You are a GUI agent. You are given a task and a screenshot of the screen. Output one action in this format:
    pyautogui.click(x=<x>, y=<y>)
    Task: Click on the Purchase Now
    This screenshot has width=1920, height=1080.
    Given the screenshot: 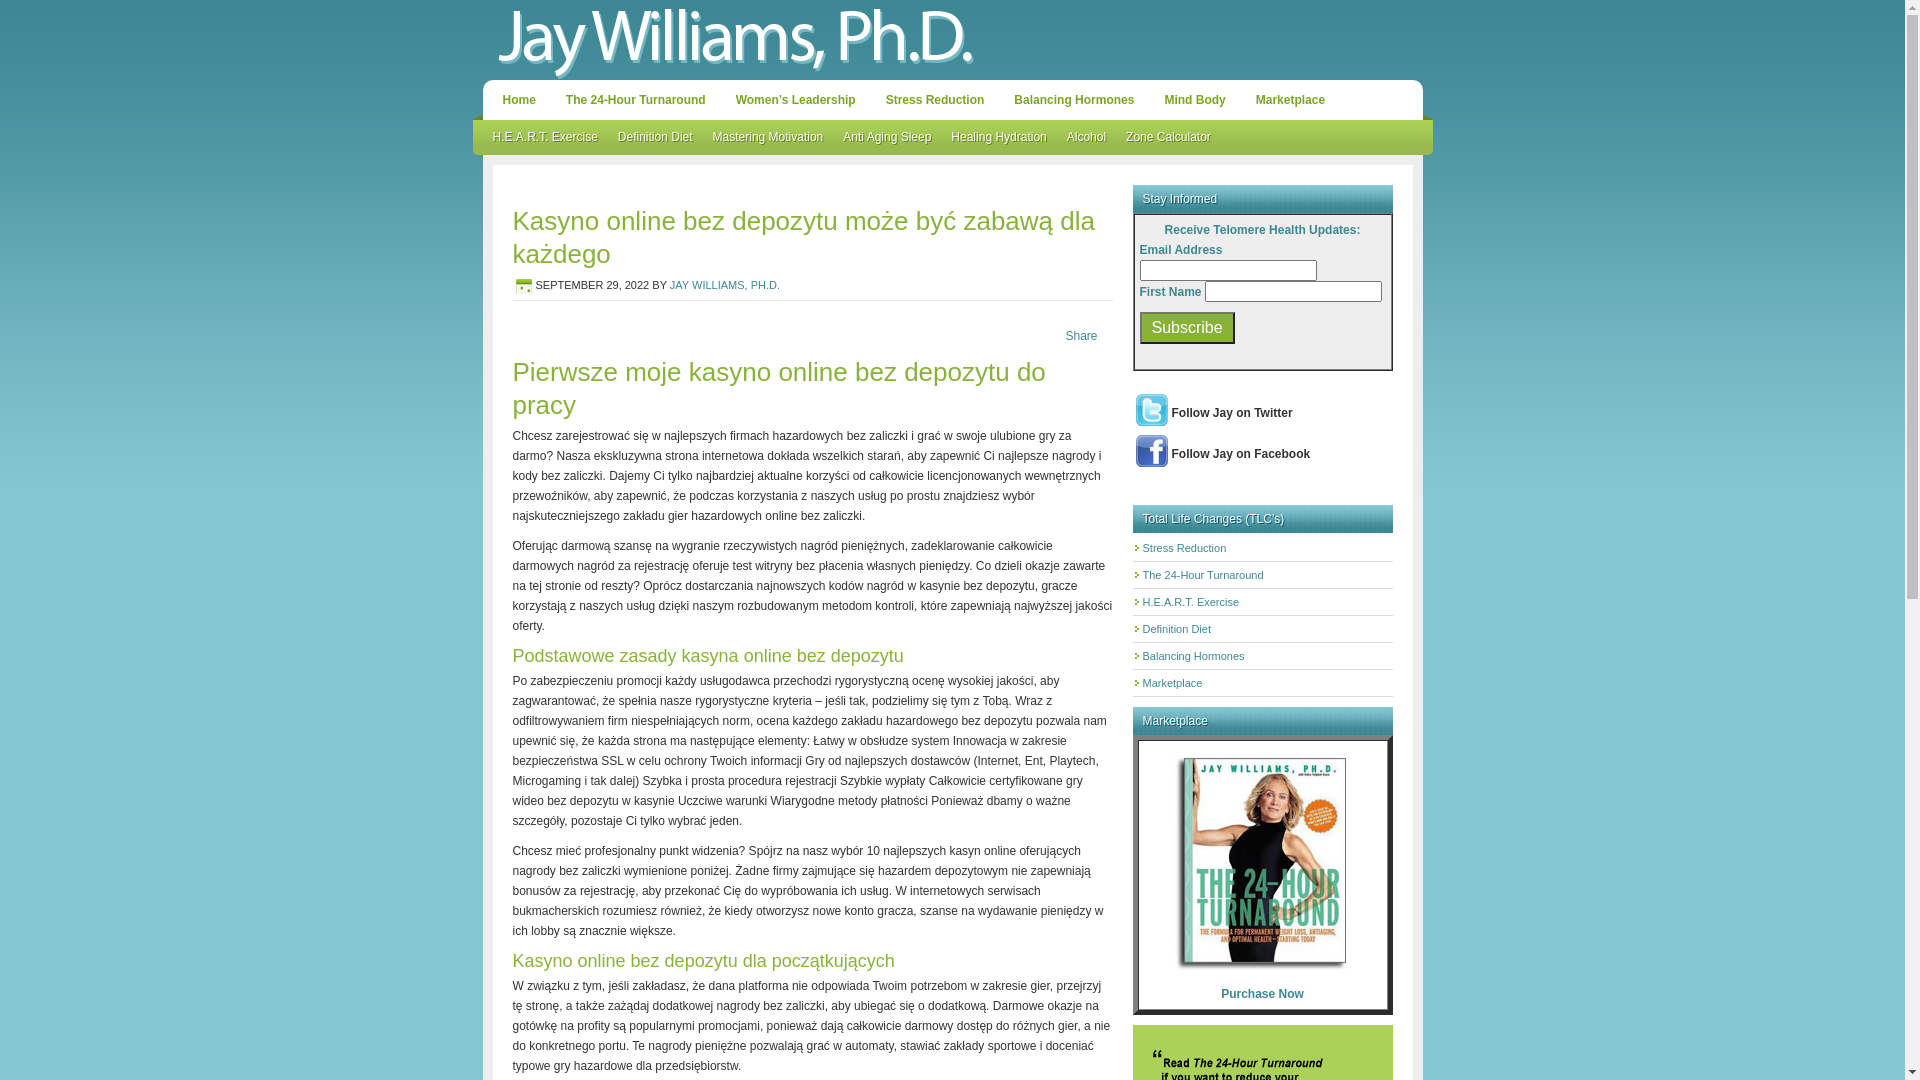 What is the action you would take?
    pyautogui.click(x=1262, y=994)
    